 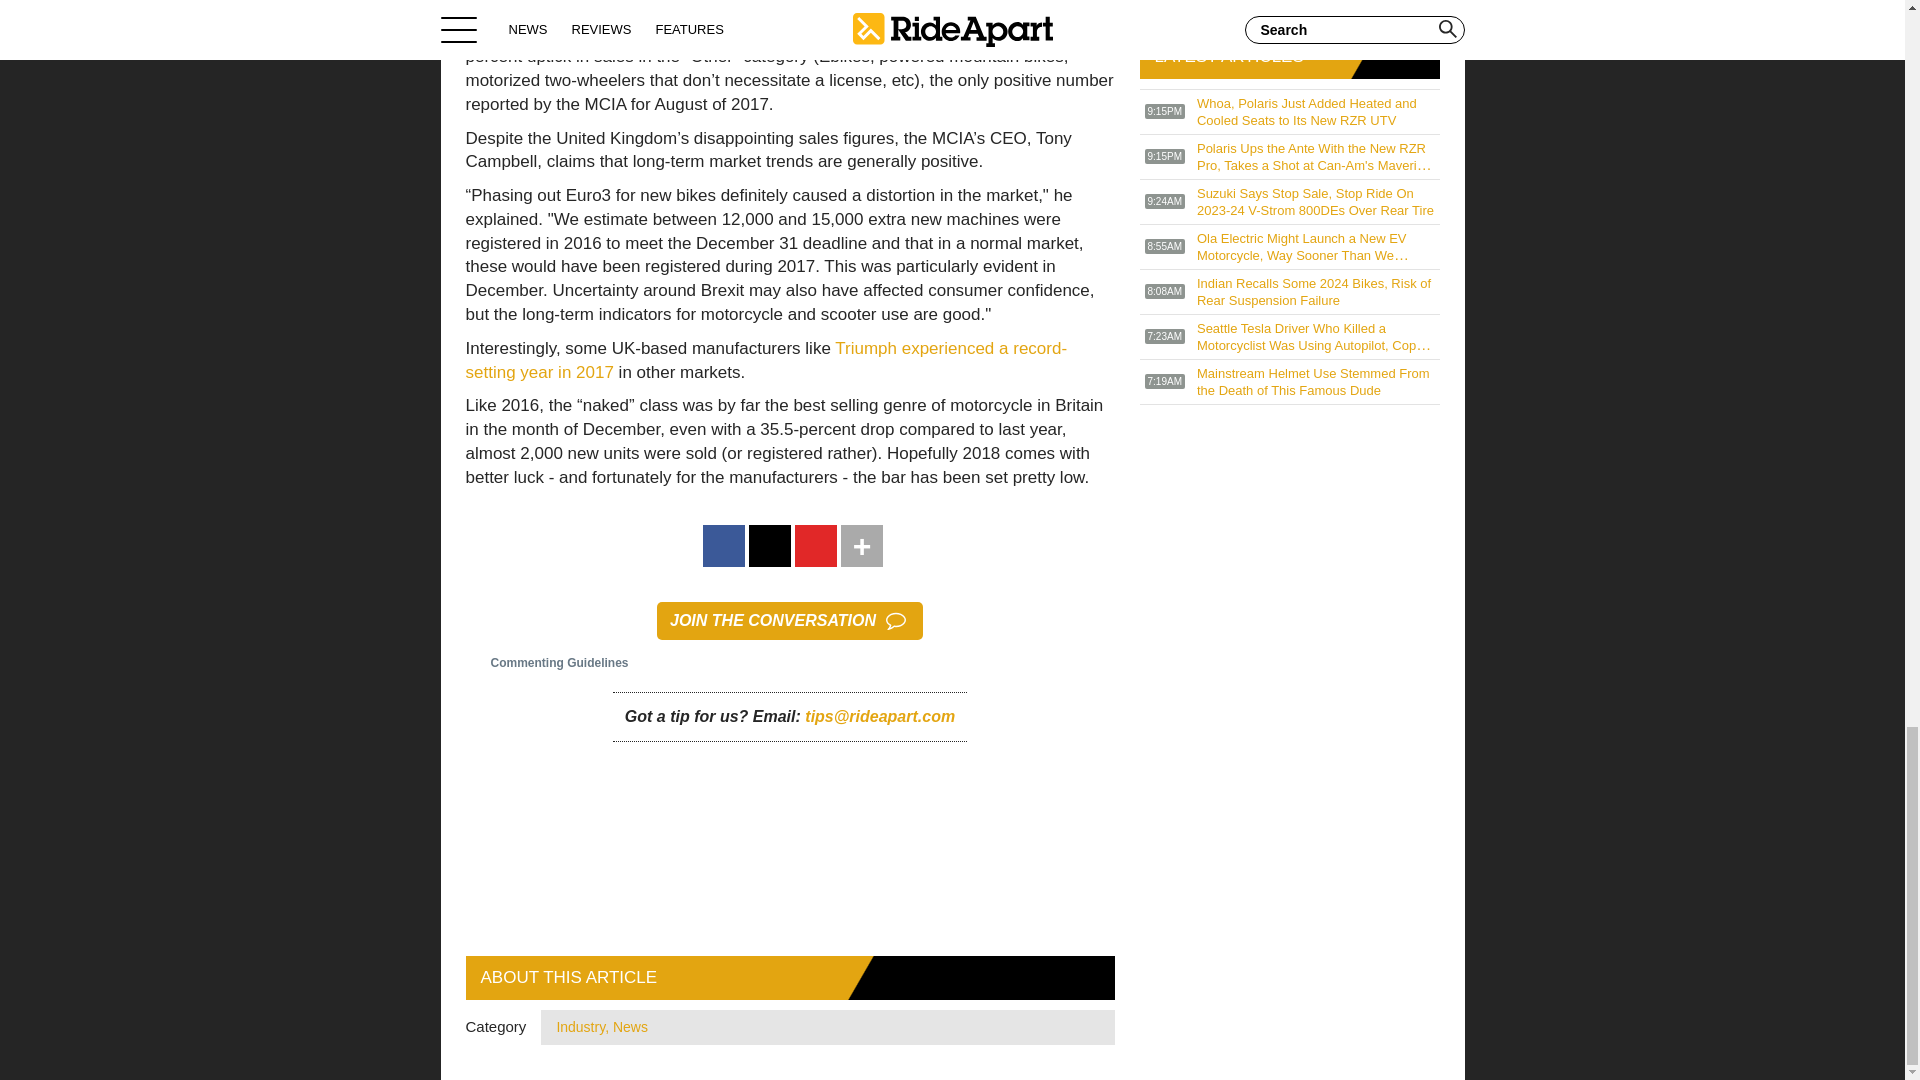 I want to click on Triumph experienced a record-setting year in 2017, so click(x=766, y=360).